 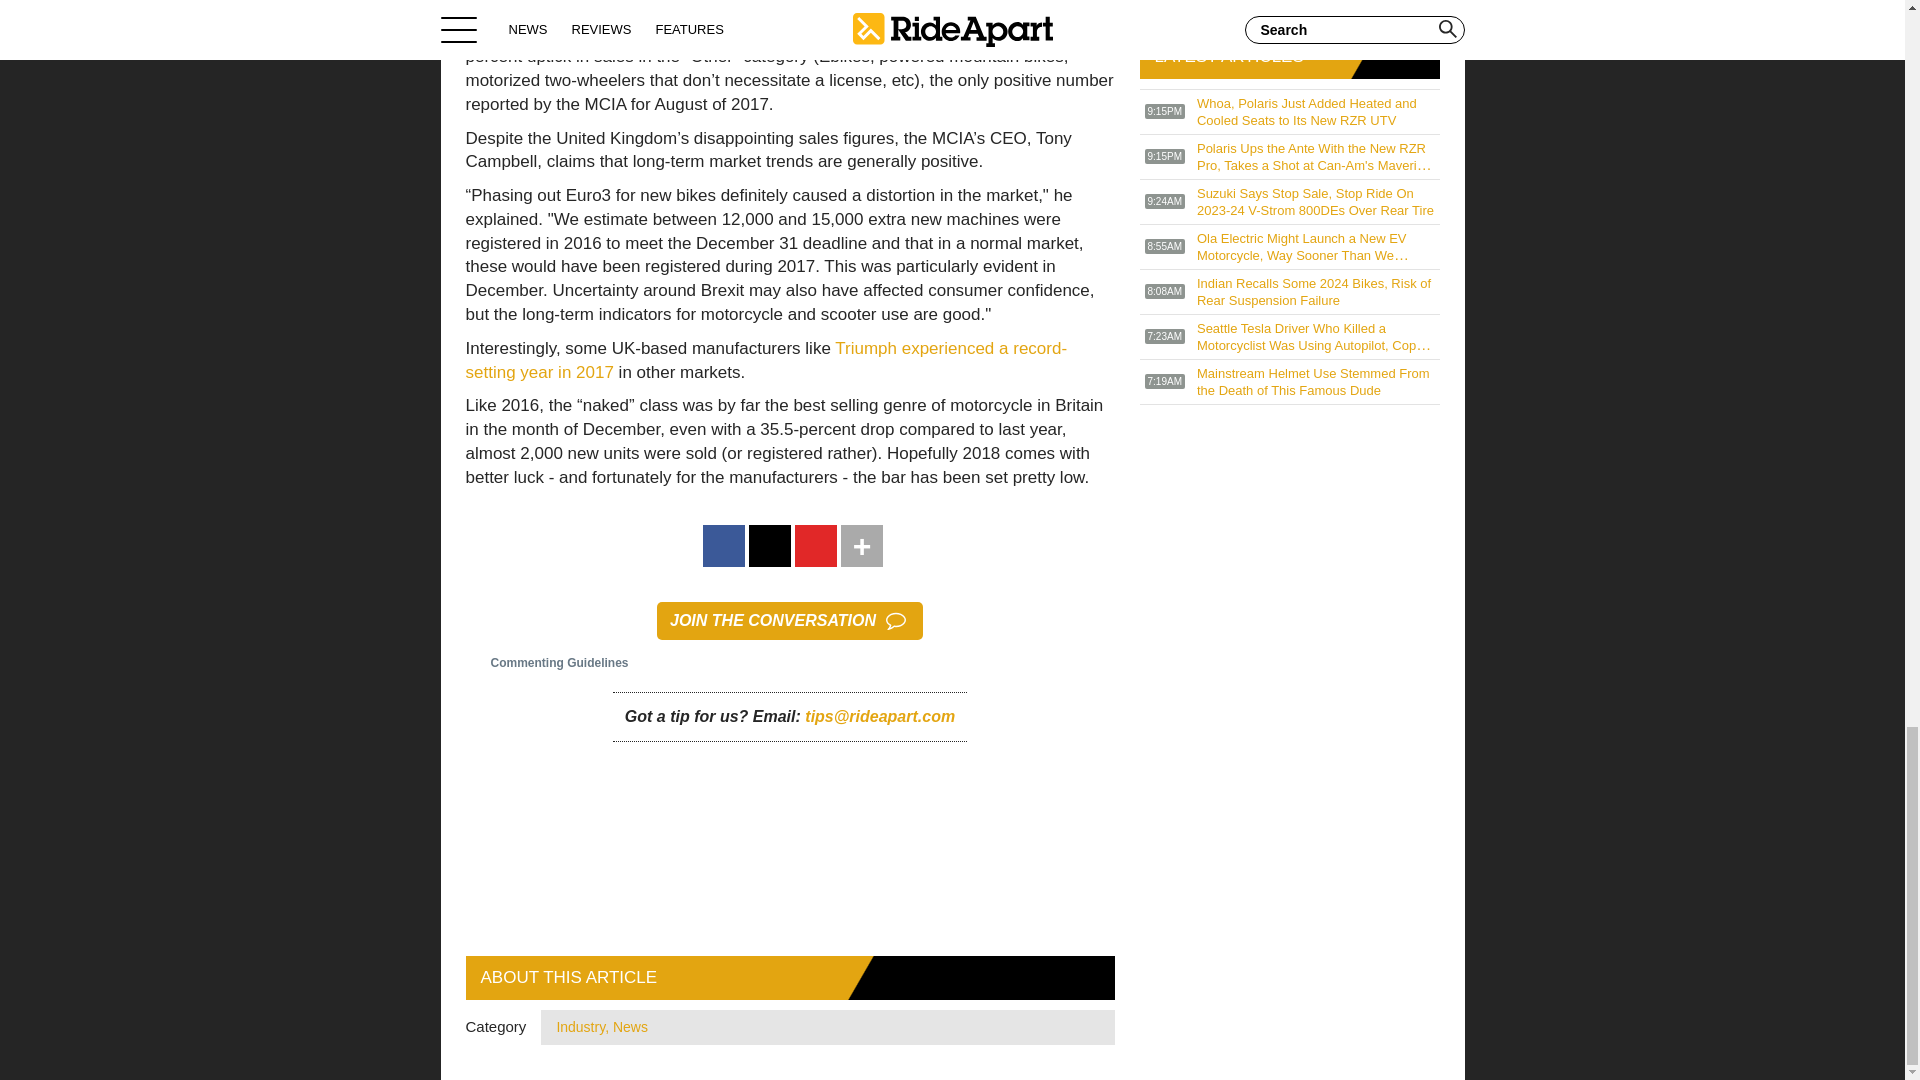 I want to click on Triumph experienced a record-setting year in 2017, so click(x=766, y=360).